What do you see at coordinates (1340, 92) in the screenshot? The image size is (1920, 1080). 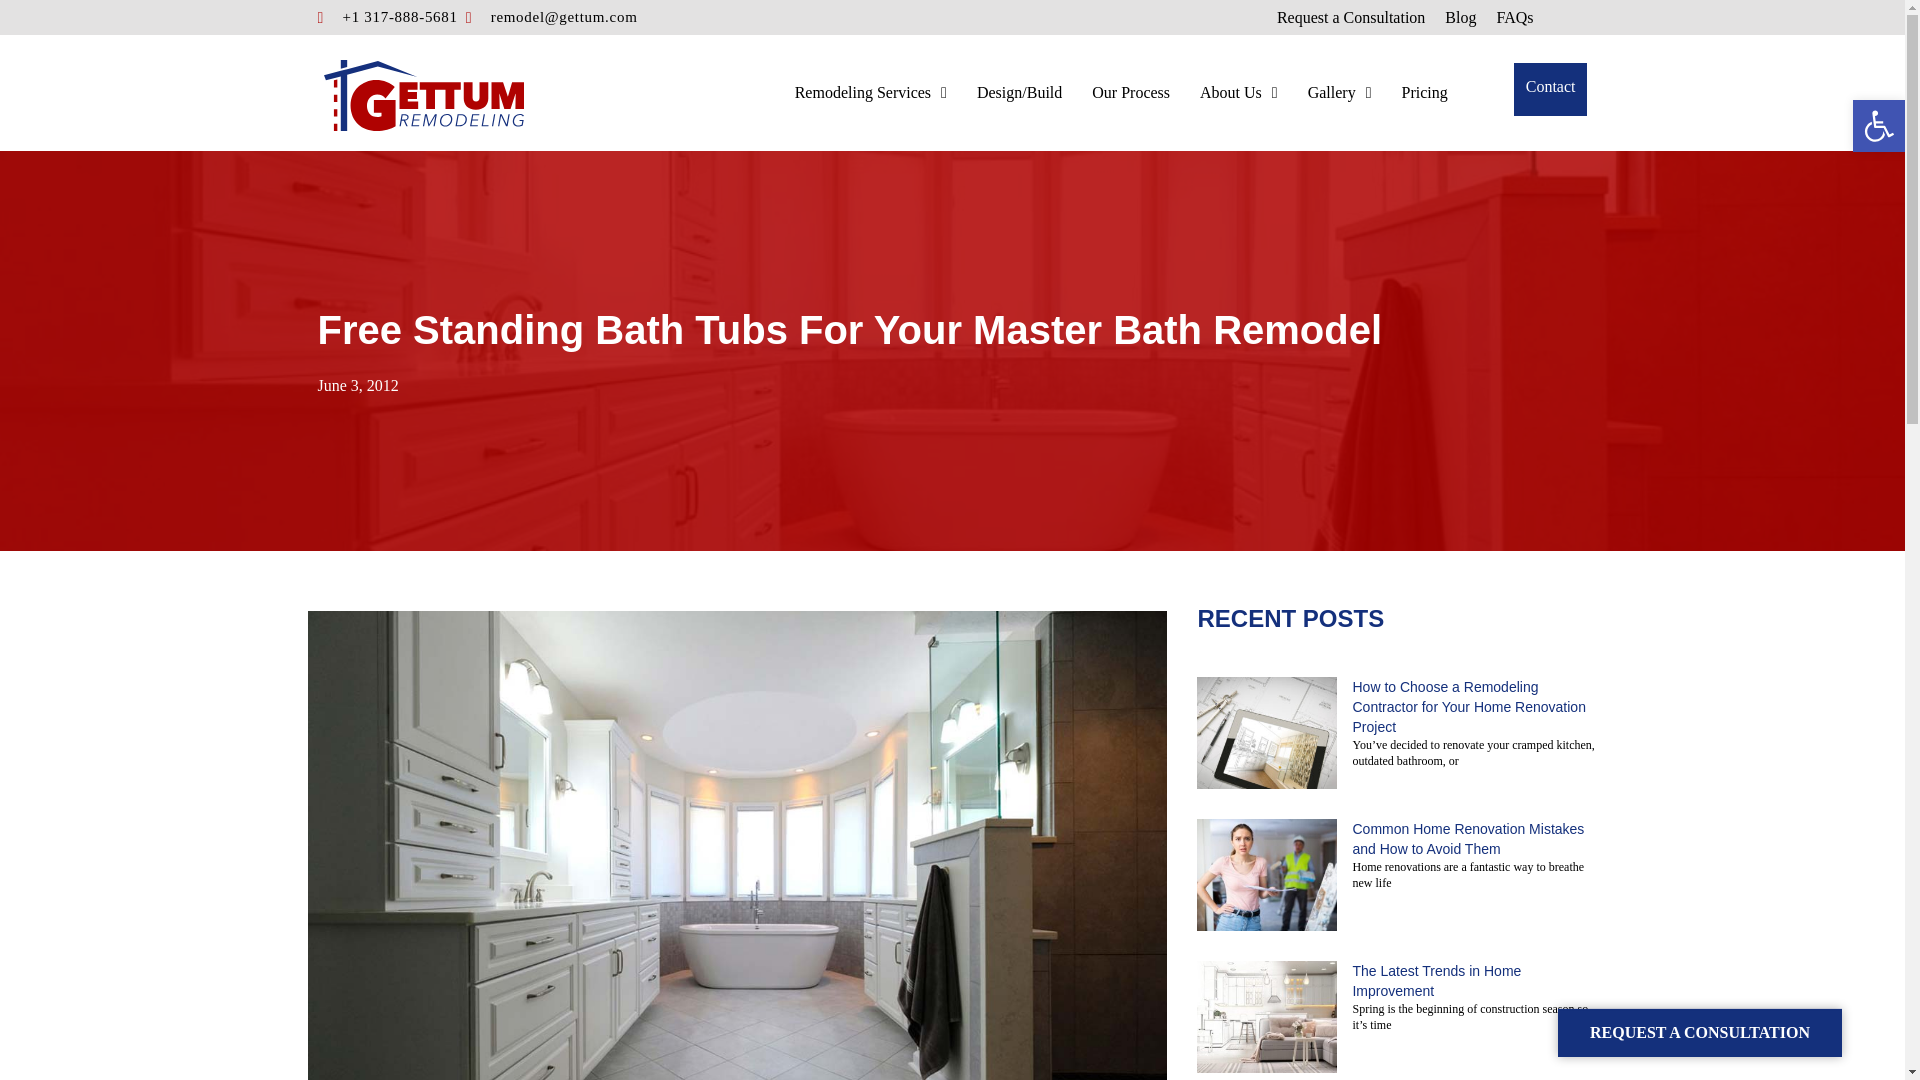 I see `Gallery` at bounding box center [1340, 92].